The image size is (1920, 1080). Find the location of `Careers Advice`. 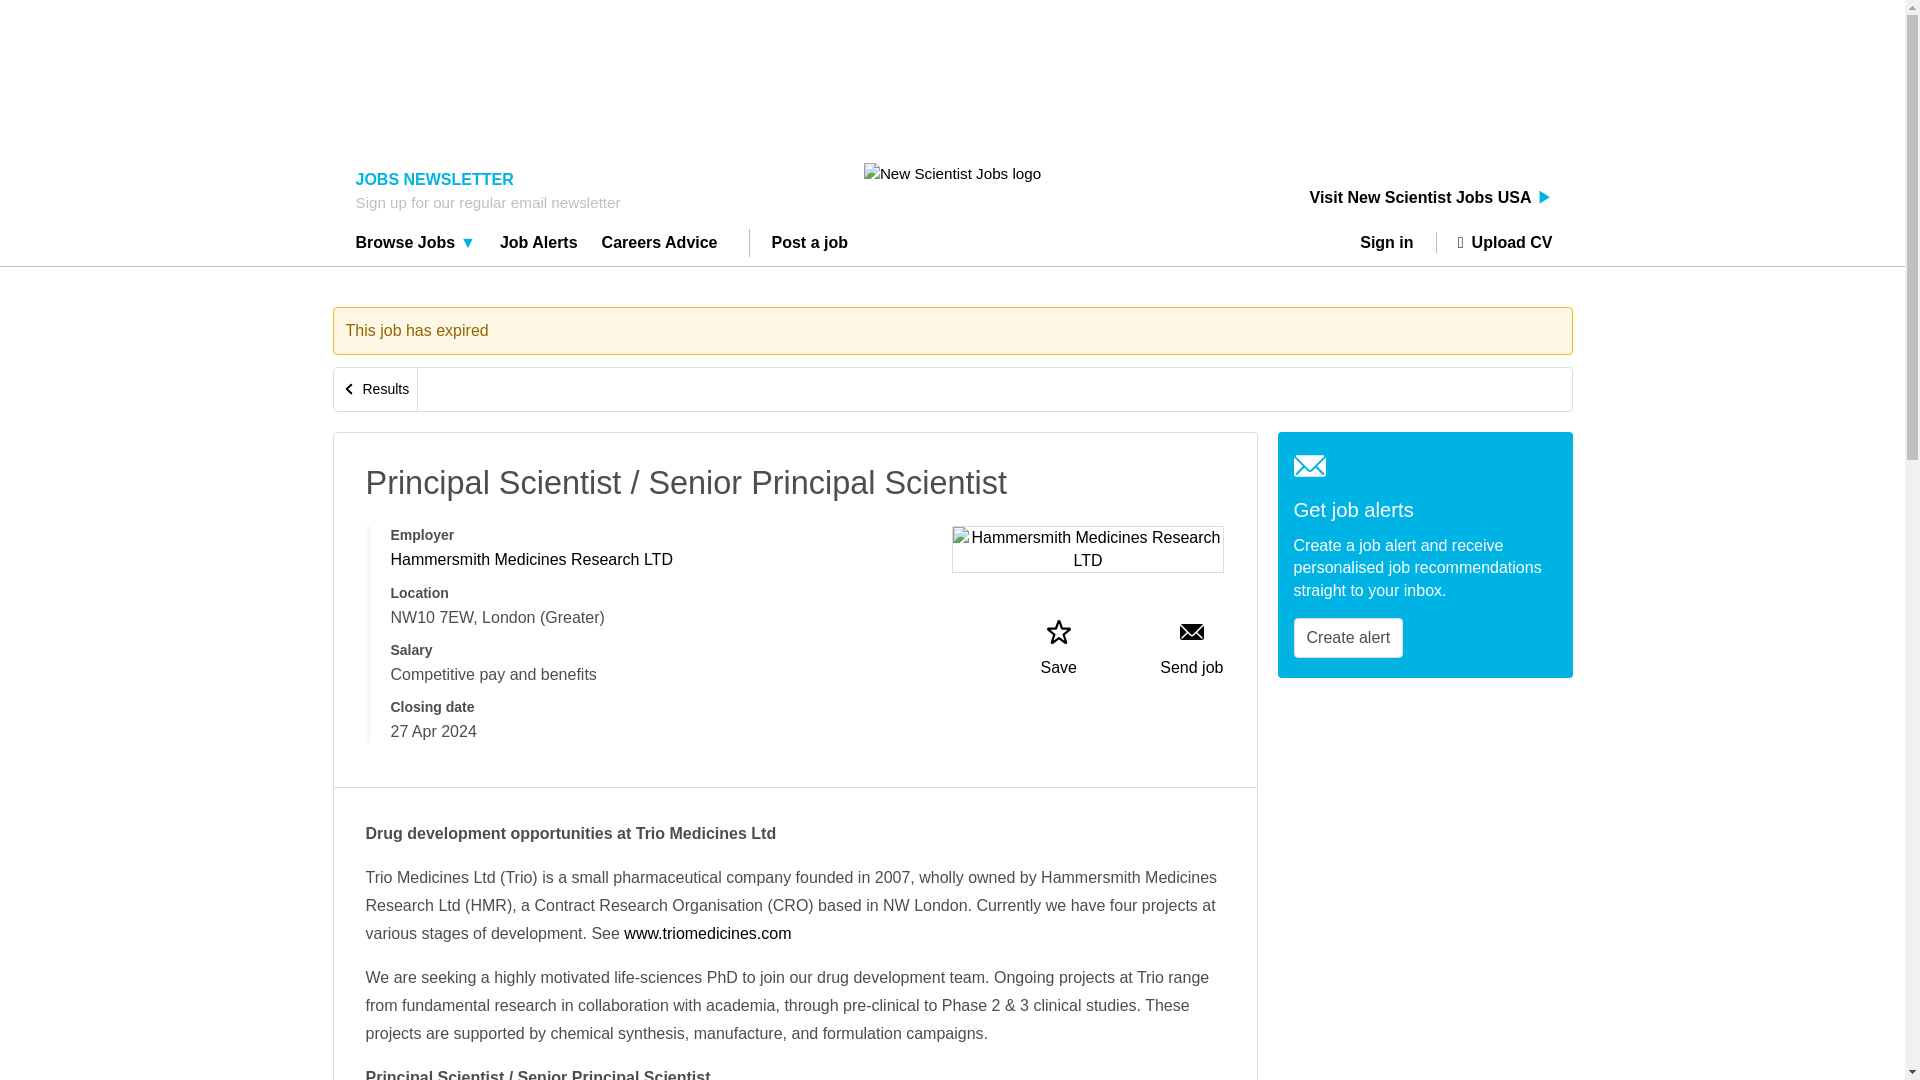

Careers Advice is located at coordinates (660, 245).